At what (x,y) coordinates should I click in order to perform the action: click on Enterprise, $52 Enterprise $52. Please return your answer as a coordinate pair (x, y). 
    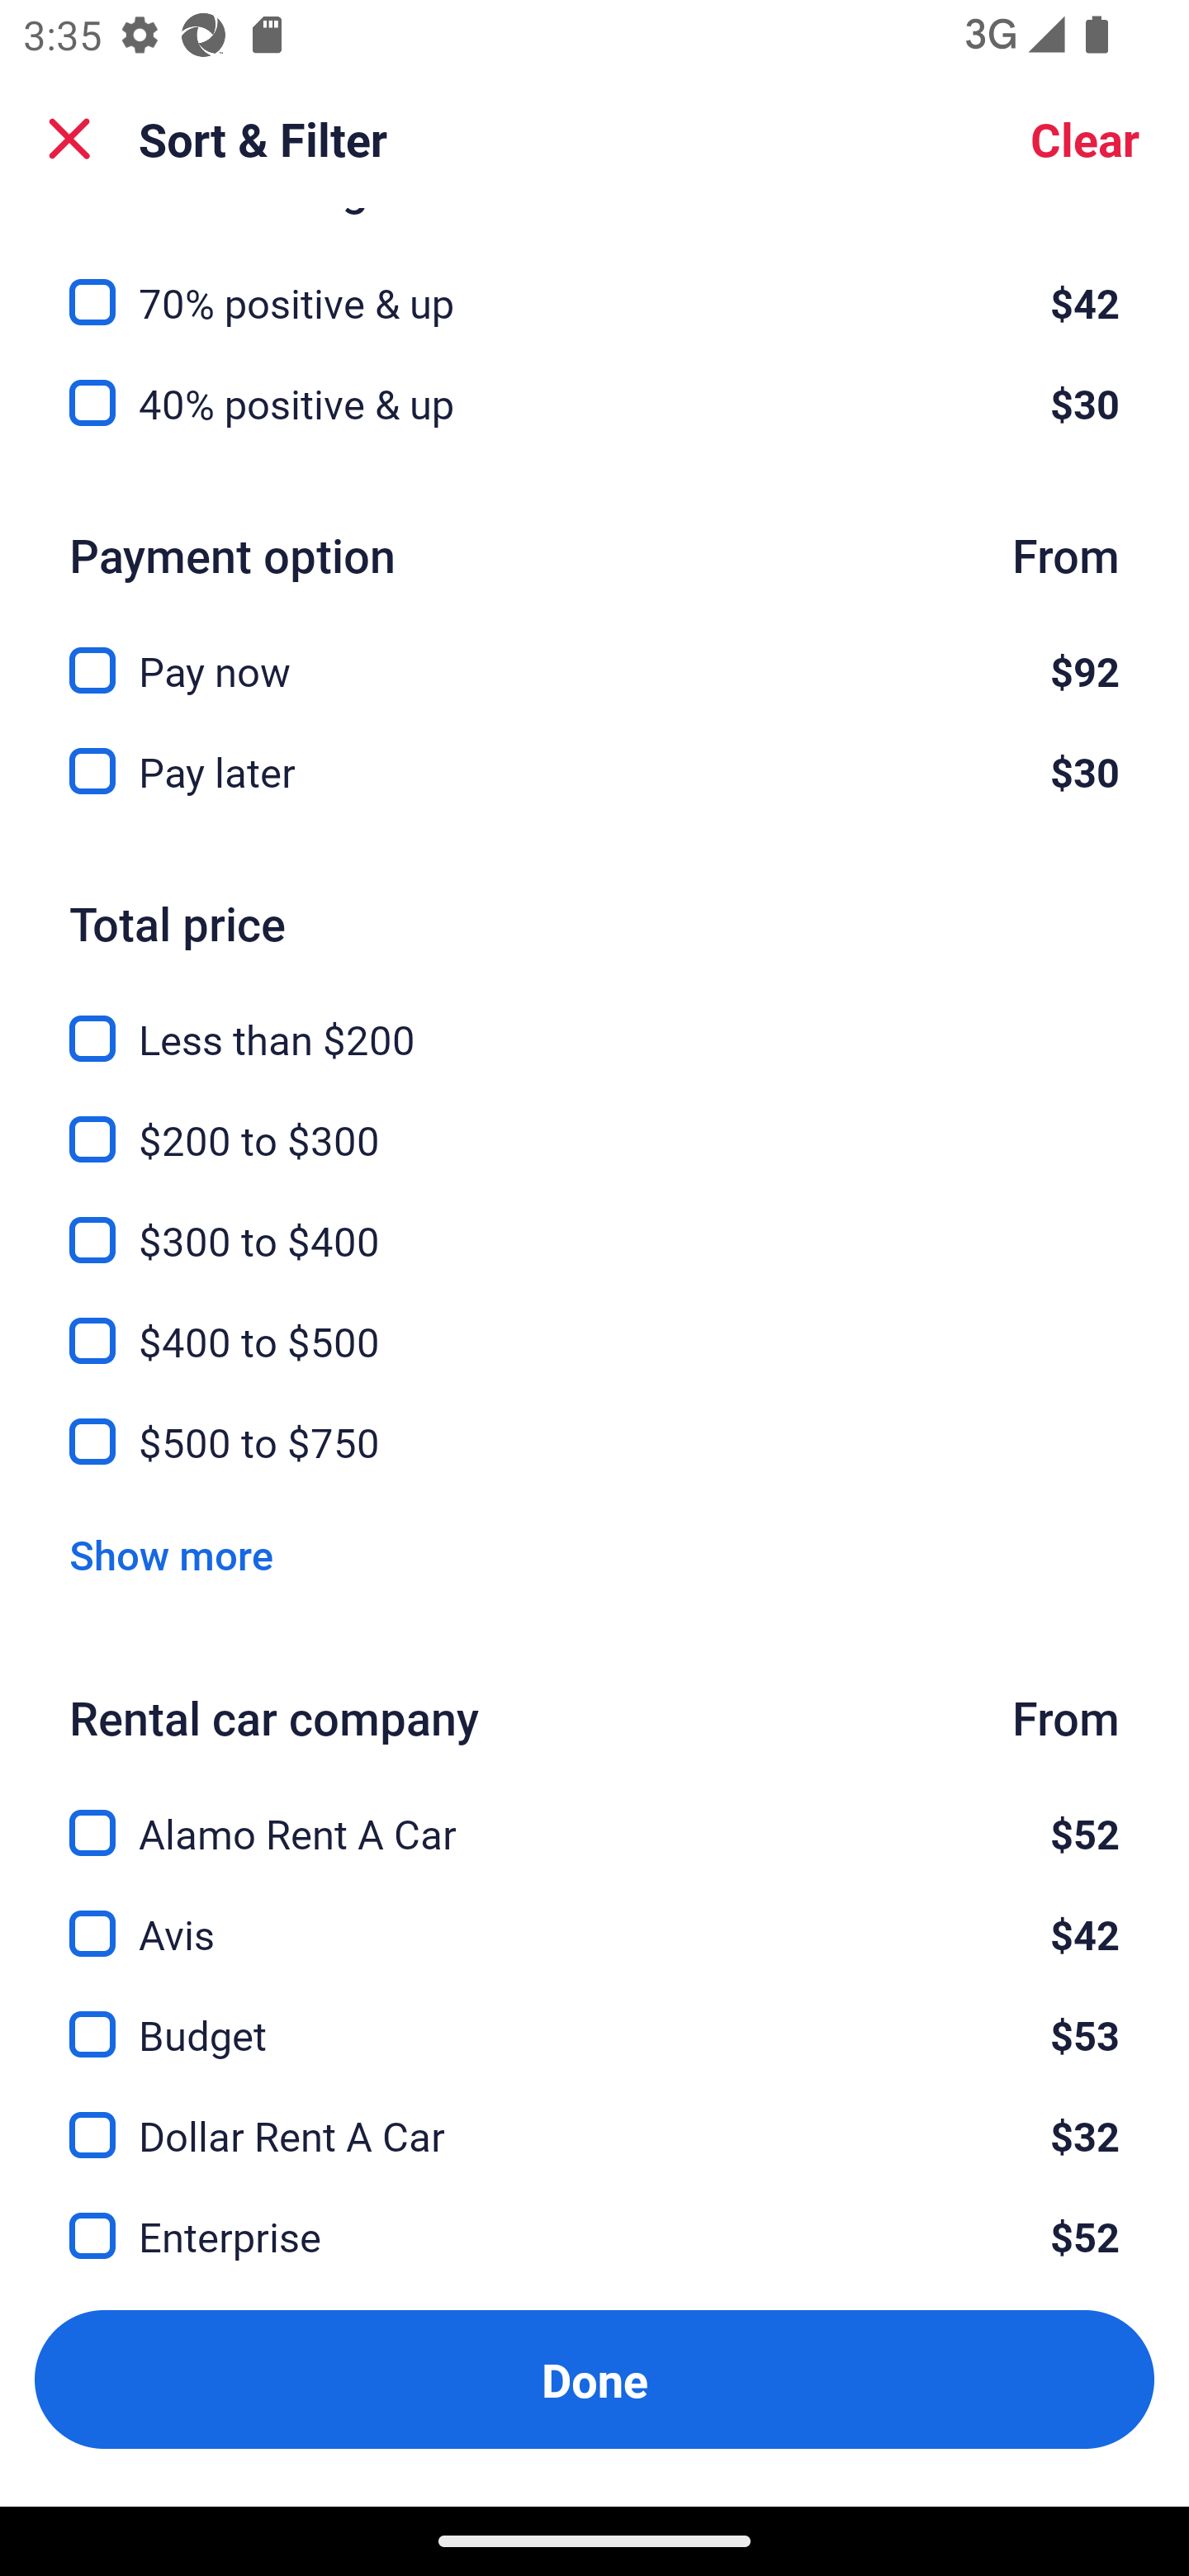
    Looking at the image, I should click on (594, 2236).